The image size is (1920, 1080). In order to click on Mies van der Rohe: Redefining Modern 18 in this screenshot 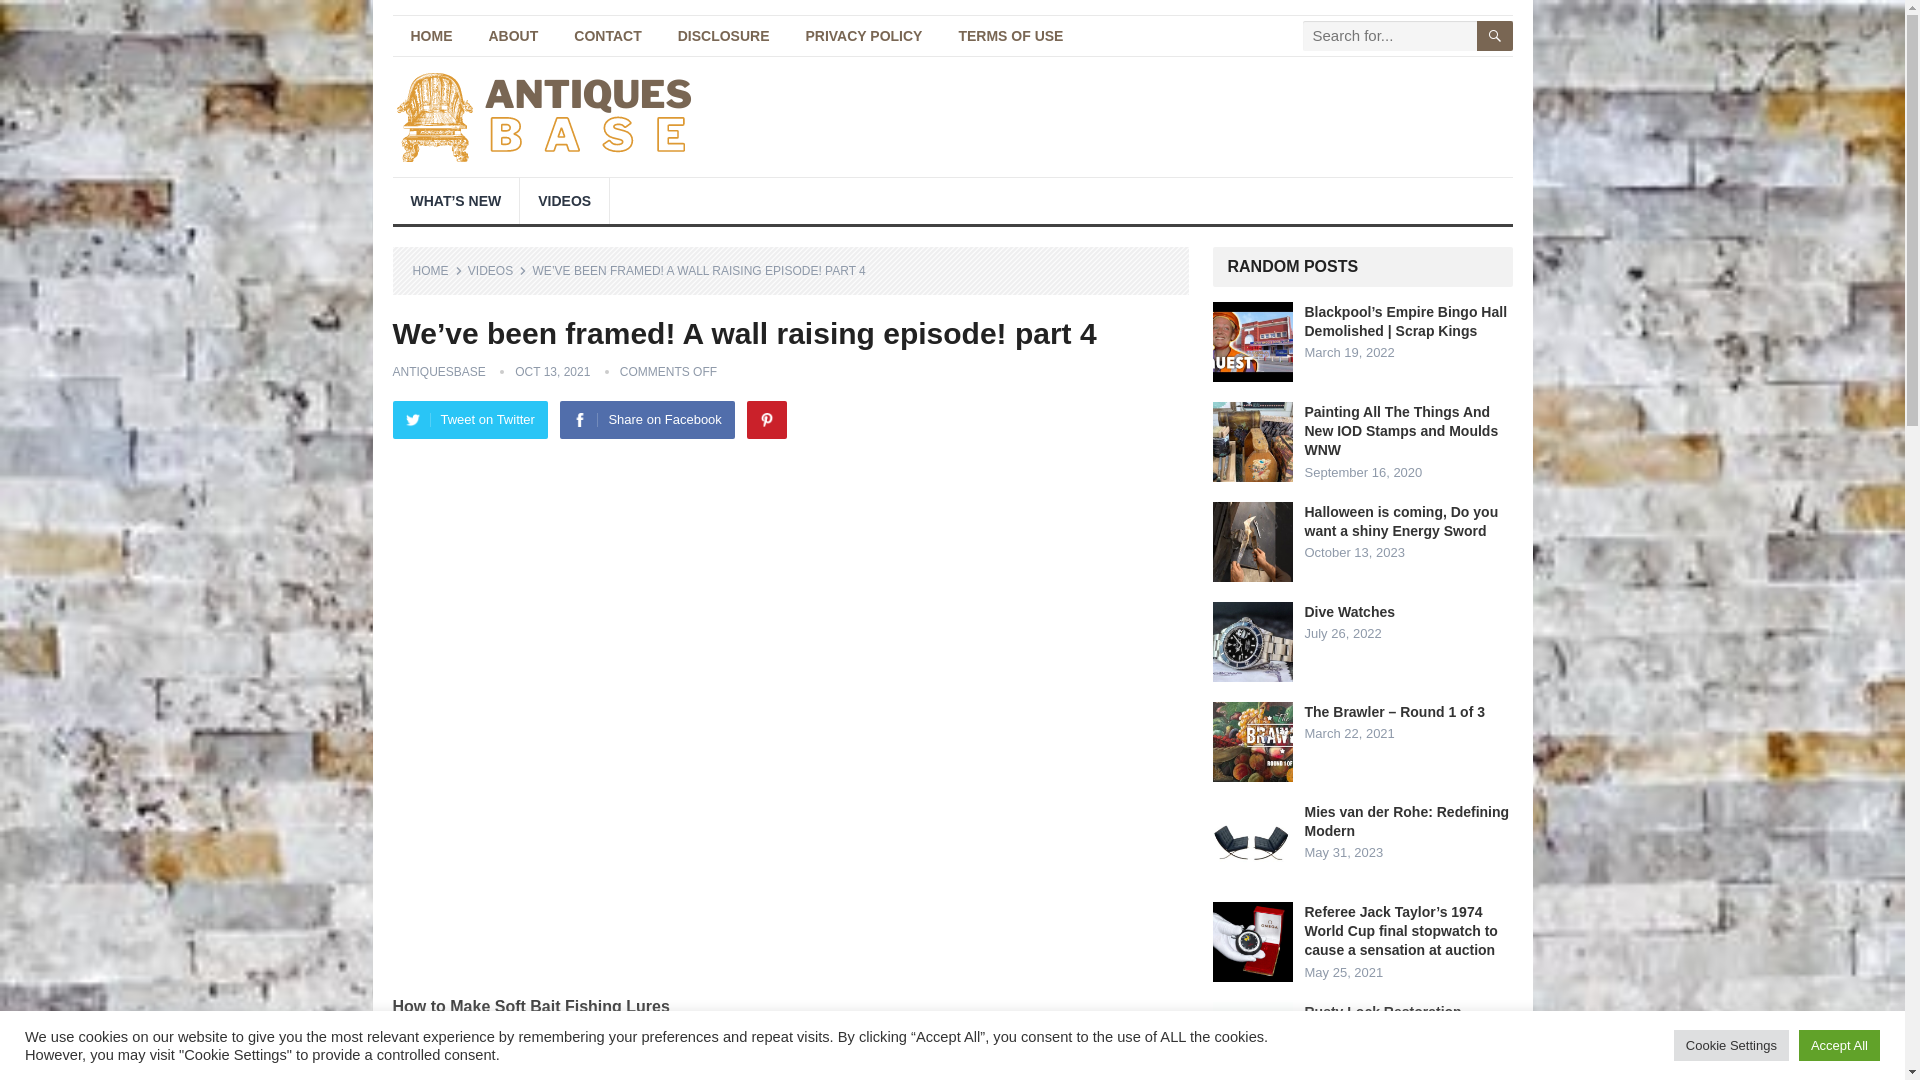, I will do `click(1252, 842)`.